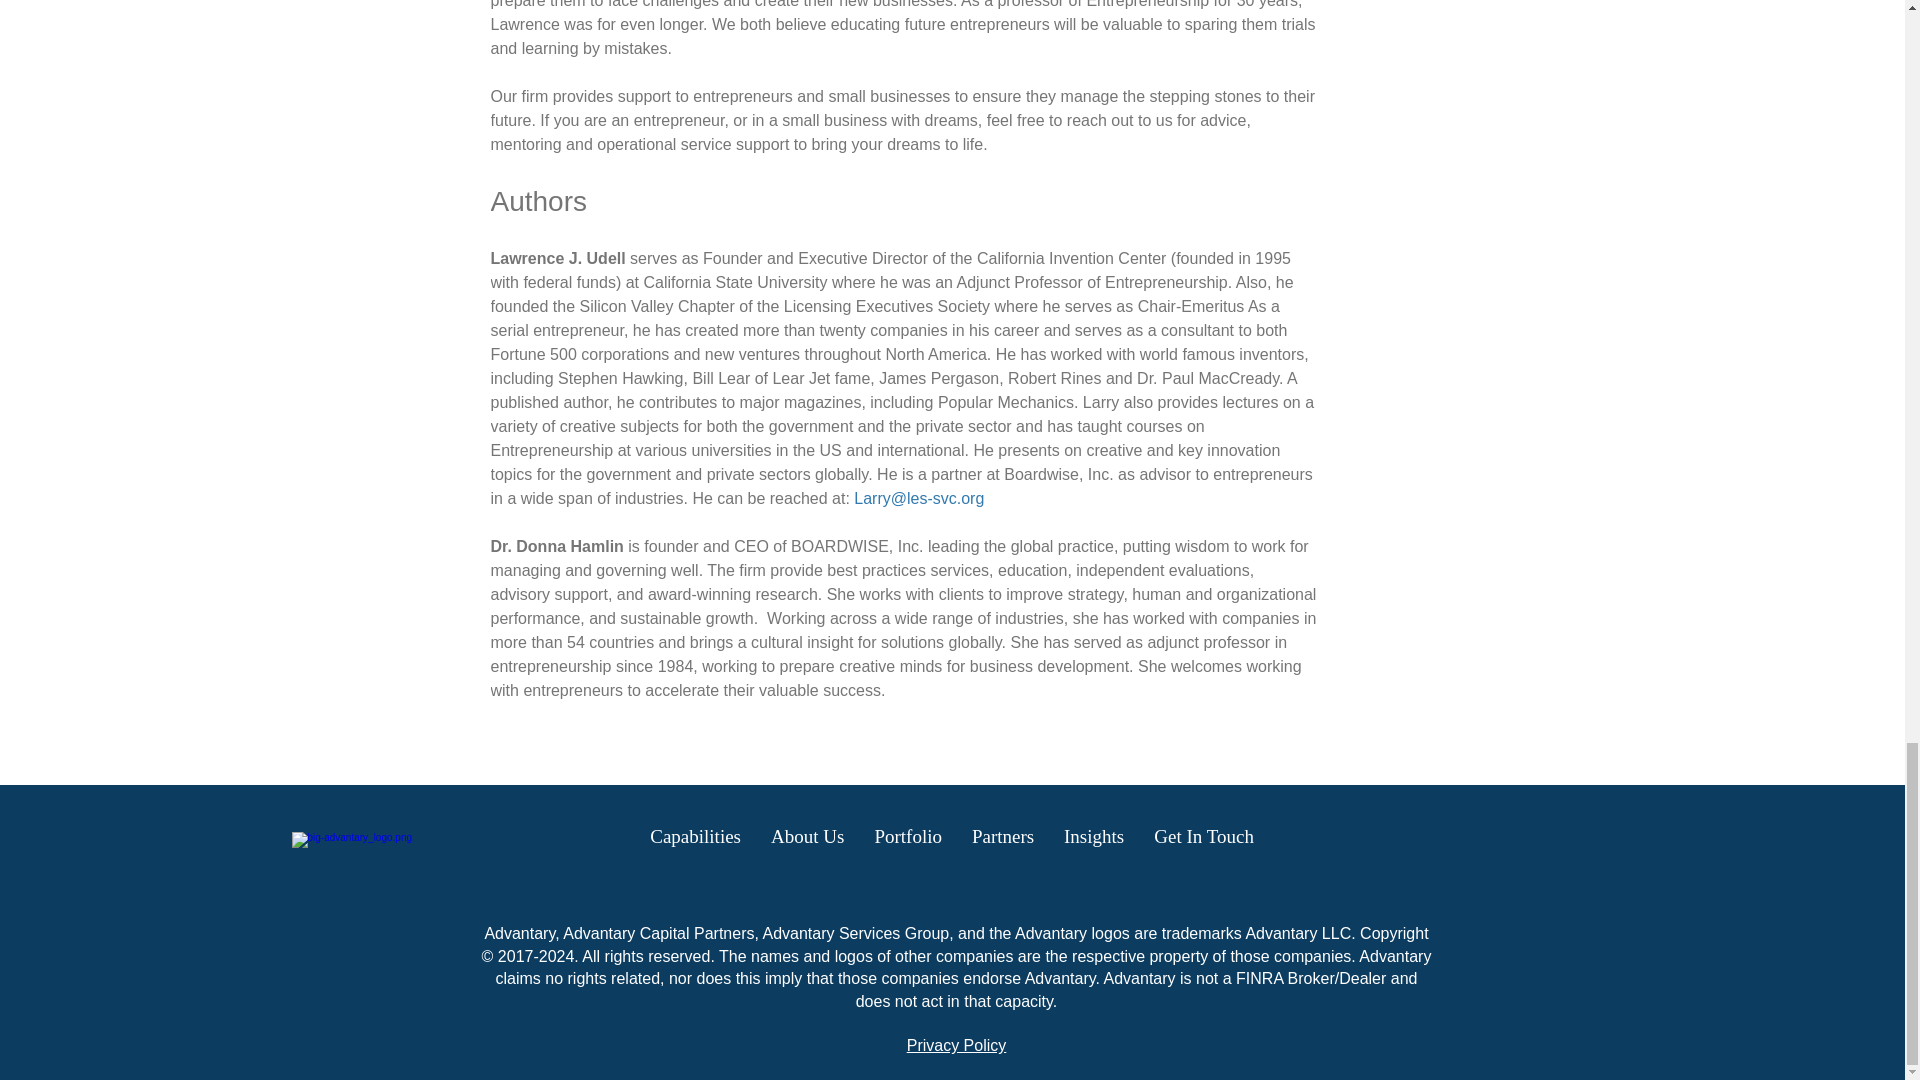 This screenshot has width=1920, height=1080. Describe the element at coordinates (696, 836) in the screenshot. I see `Capabilities` at that location.